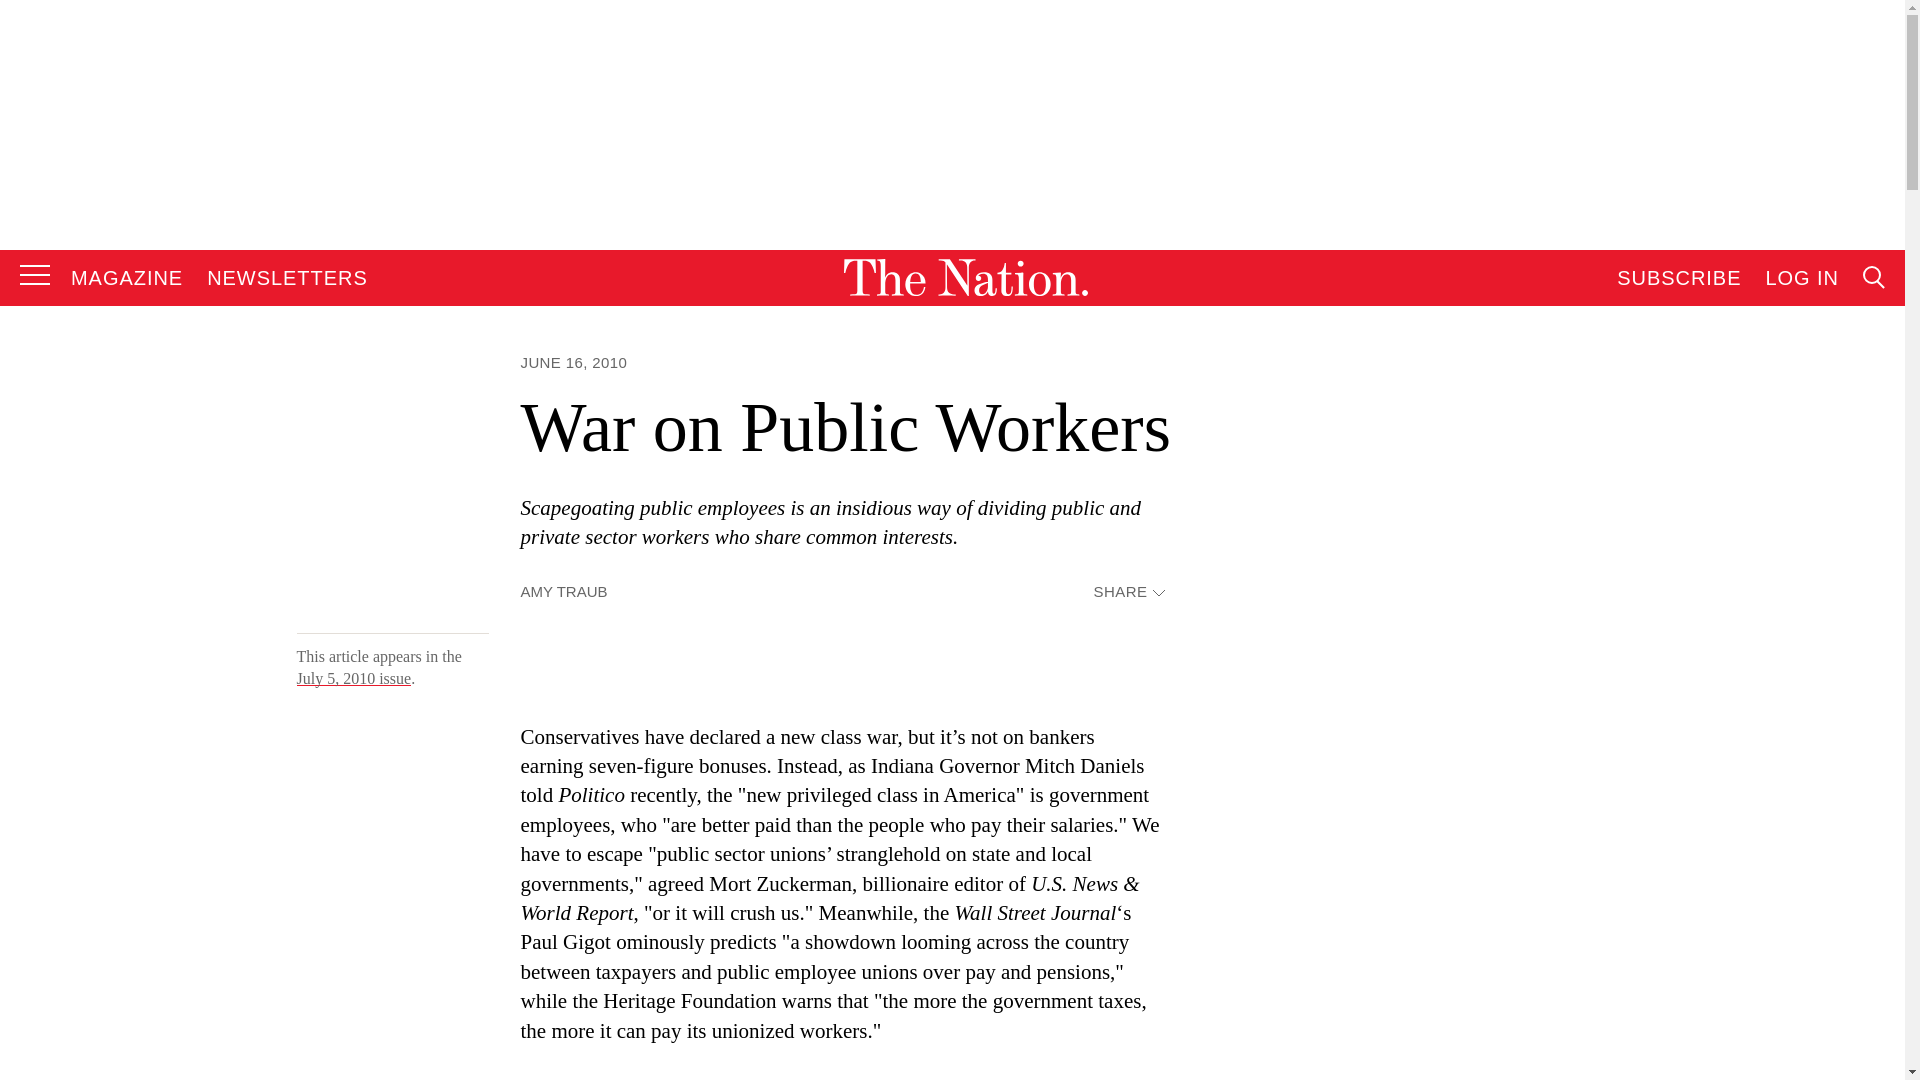 The height and width of the screenshot is (1080, 1920). What do you see at coordinates (352, 678) in the screenshot?
I see `July 5, 2010 issue` at bounding box center [352, 678].